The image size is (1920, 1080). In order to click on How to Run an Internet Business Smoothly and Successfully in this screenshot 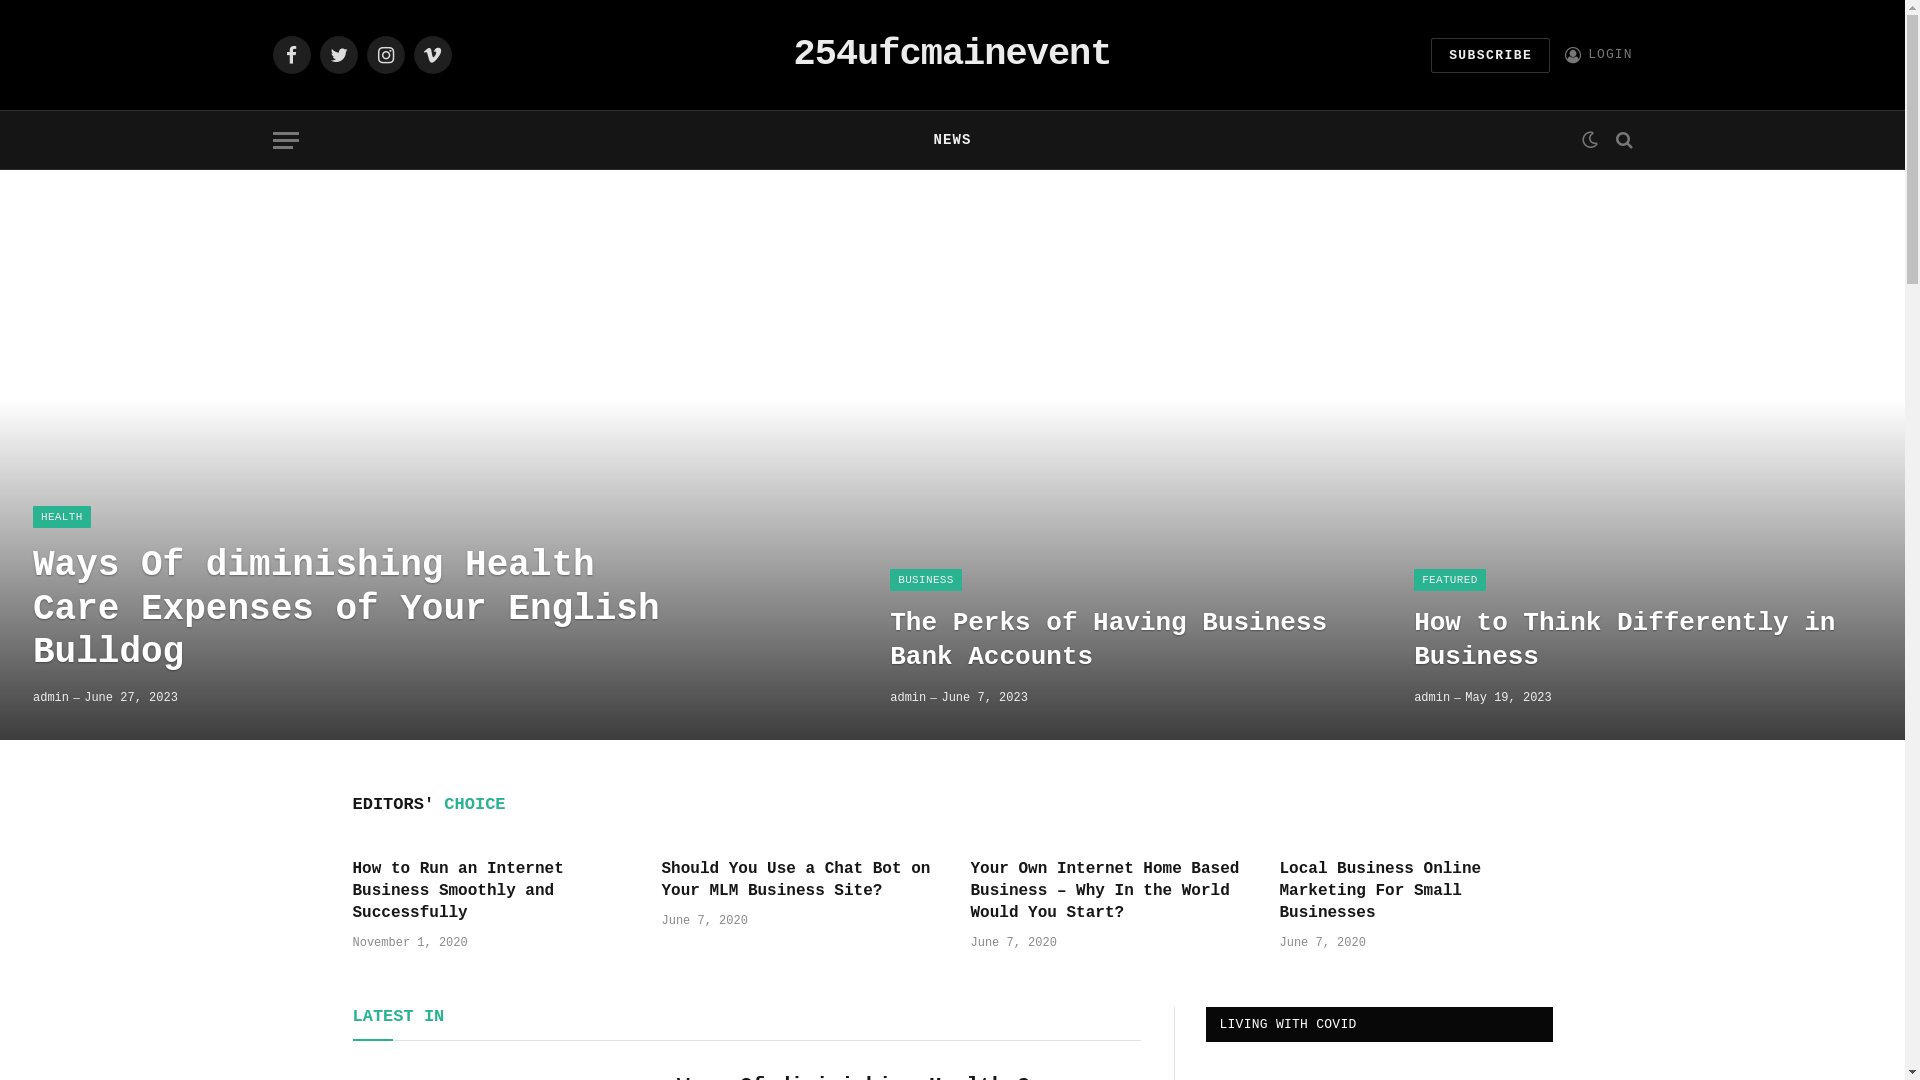, I will do `click(488, 892)`.